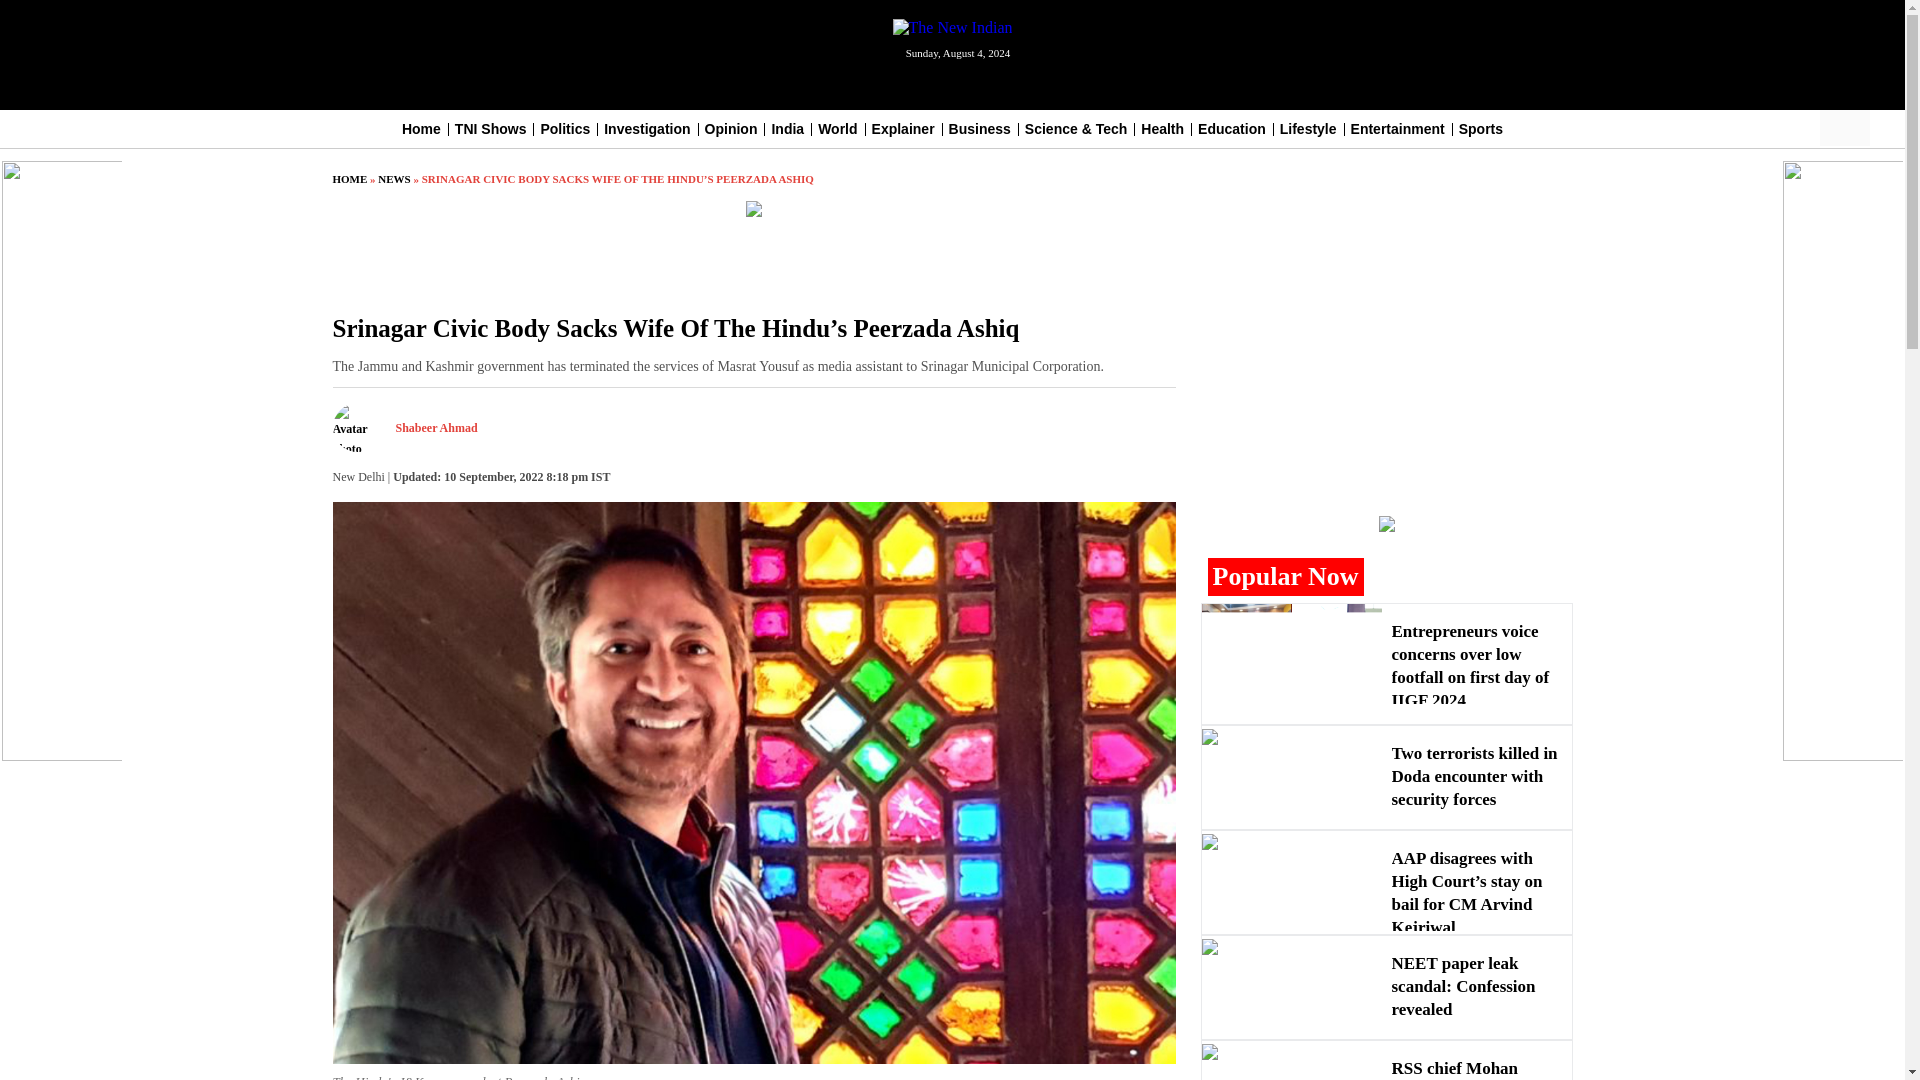 The width and height of the screenshot is (1920, 1080). Describe the element at coordinates (731, 128) in the screenshot. I see `Opinion` at that location.